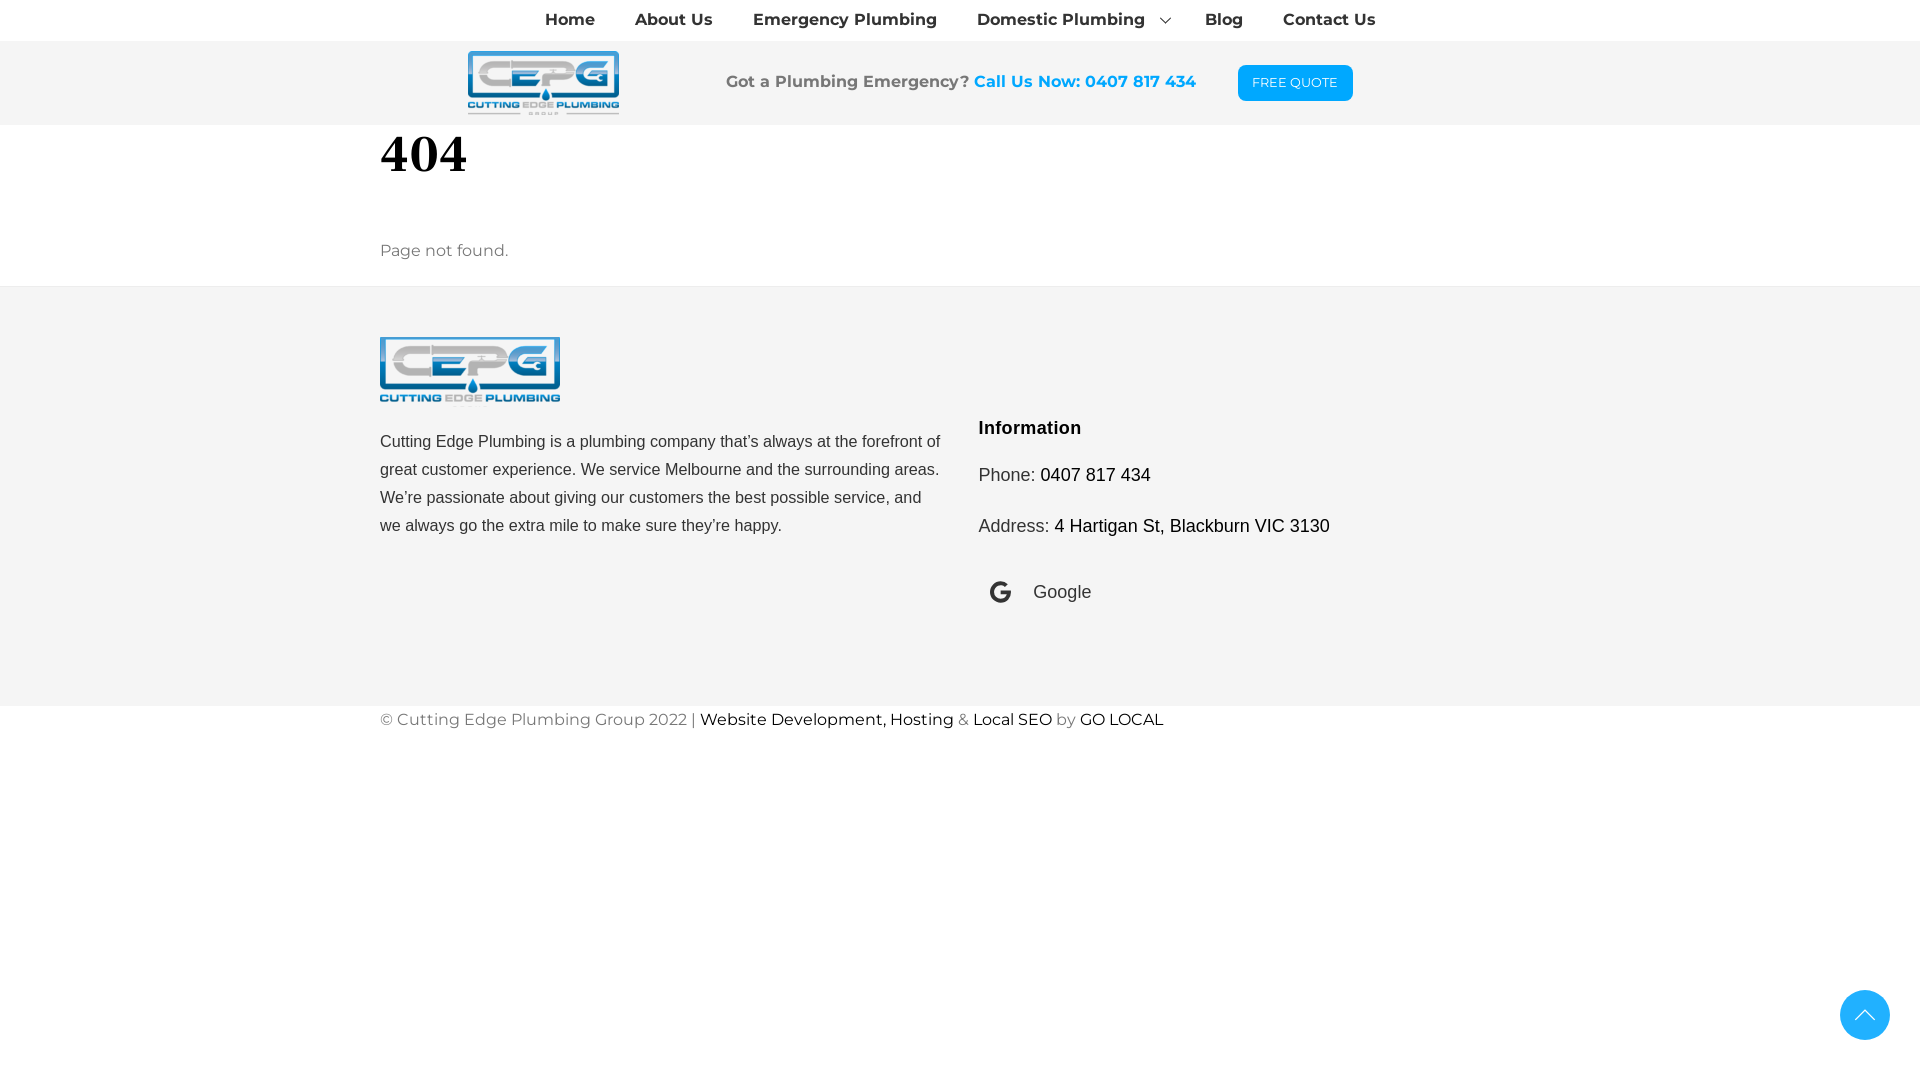 This screenshot has width=1920, height=1080. What do you see at coordinates (844, 20) in the screenshot?
I see `Emergency Plumbing` at bounding box center [844, 20].